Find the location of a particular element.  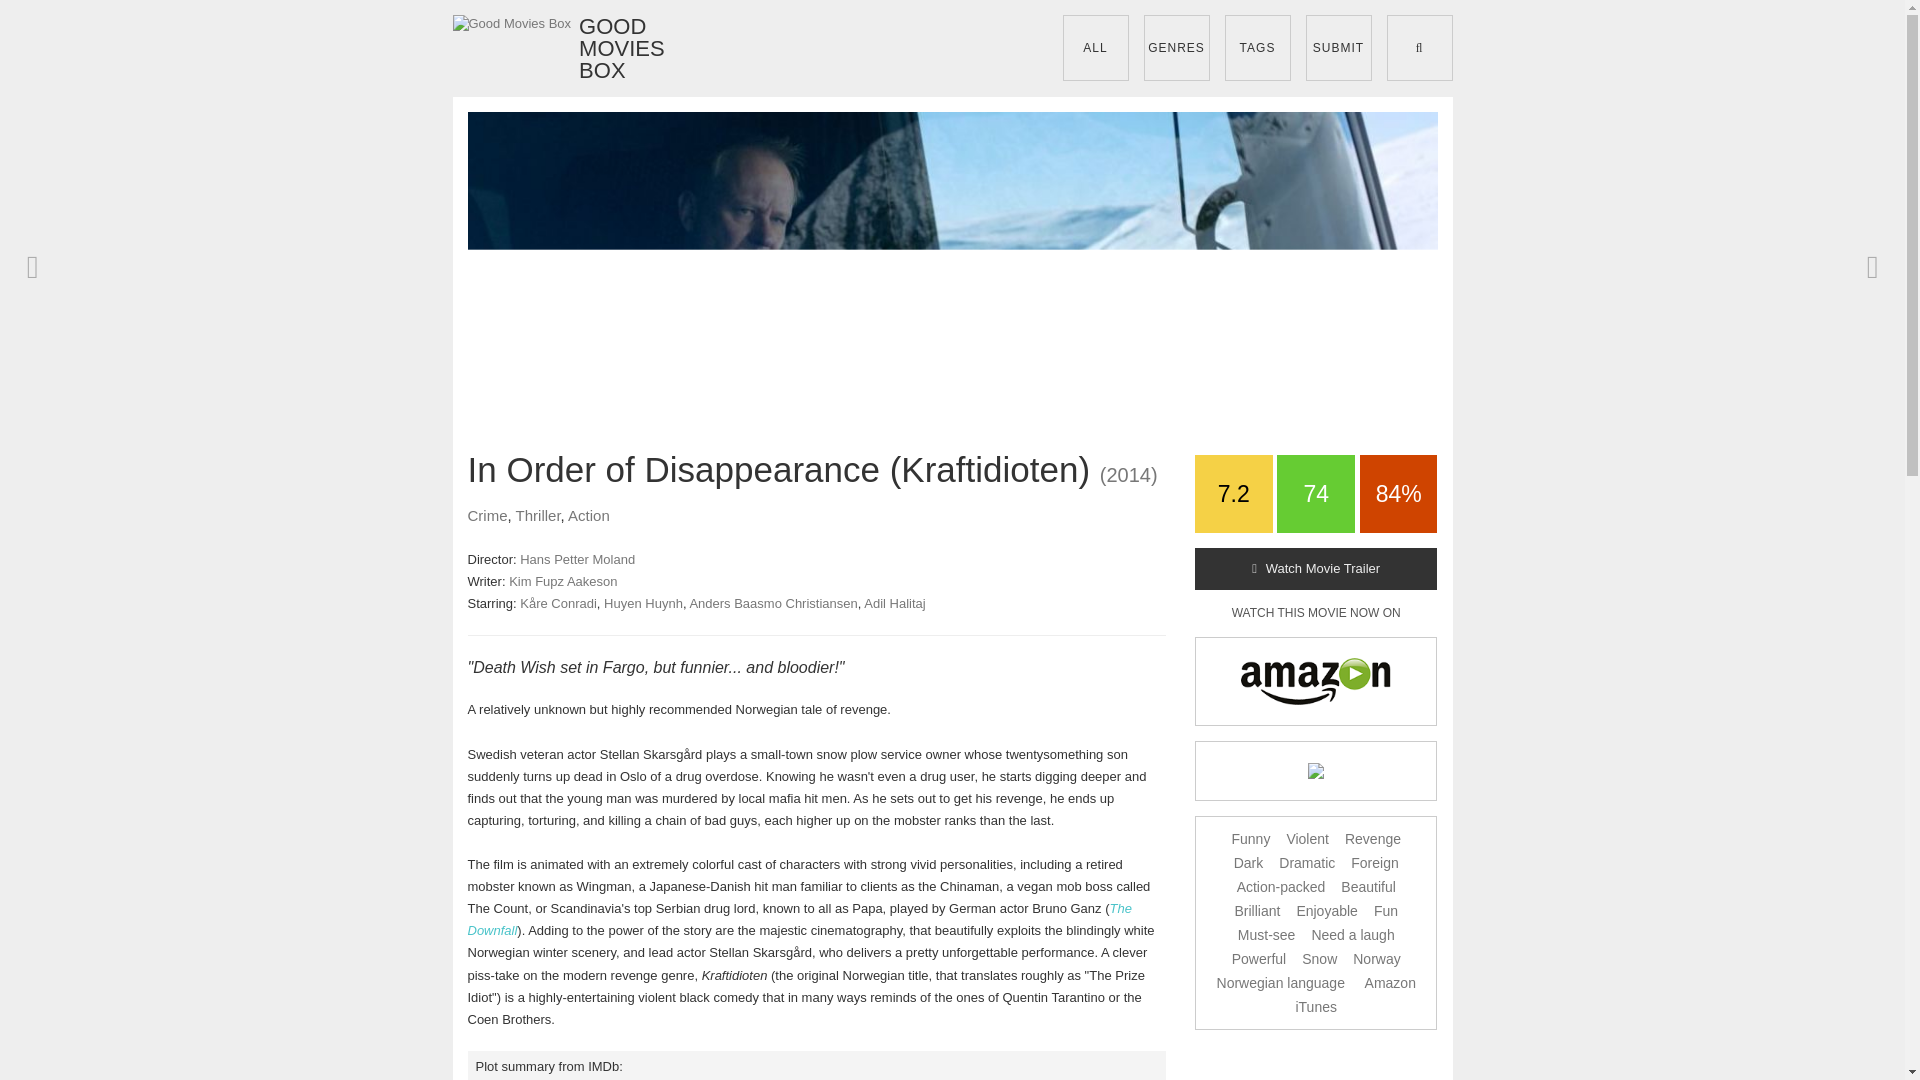

Anders Baasmo Christiansen is located at coordinates (772, 604).